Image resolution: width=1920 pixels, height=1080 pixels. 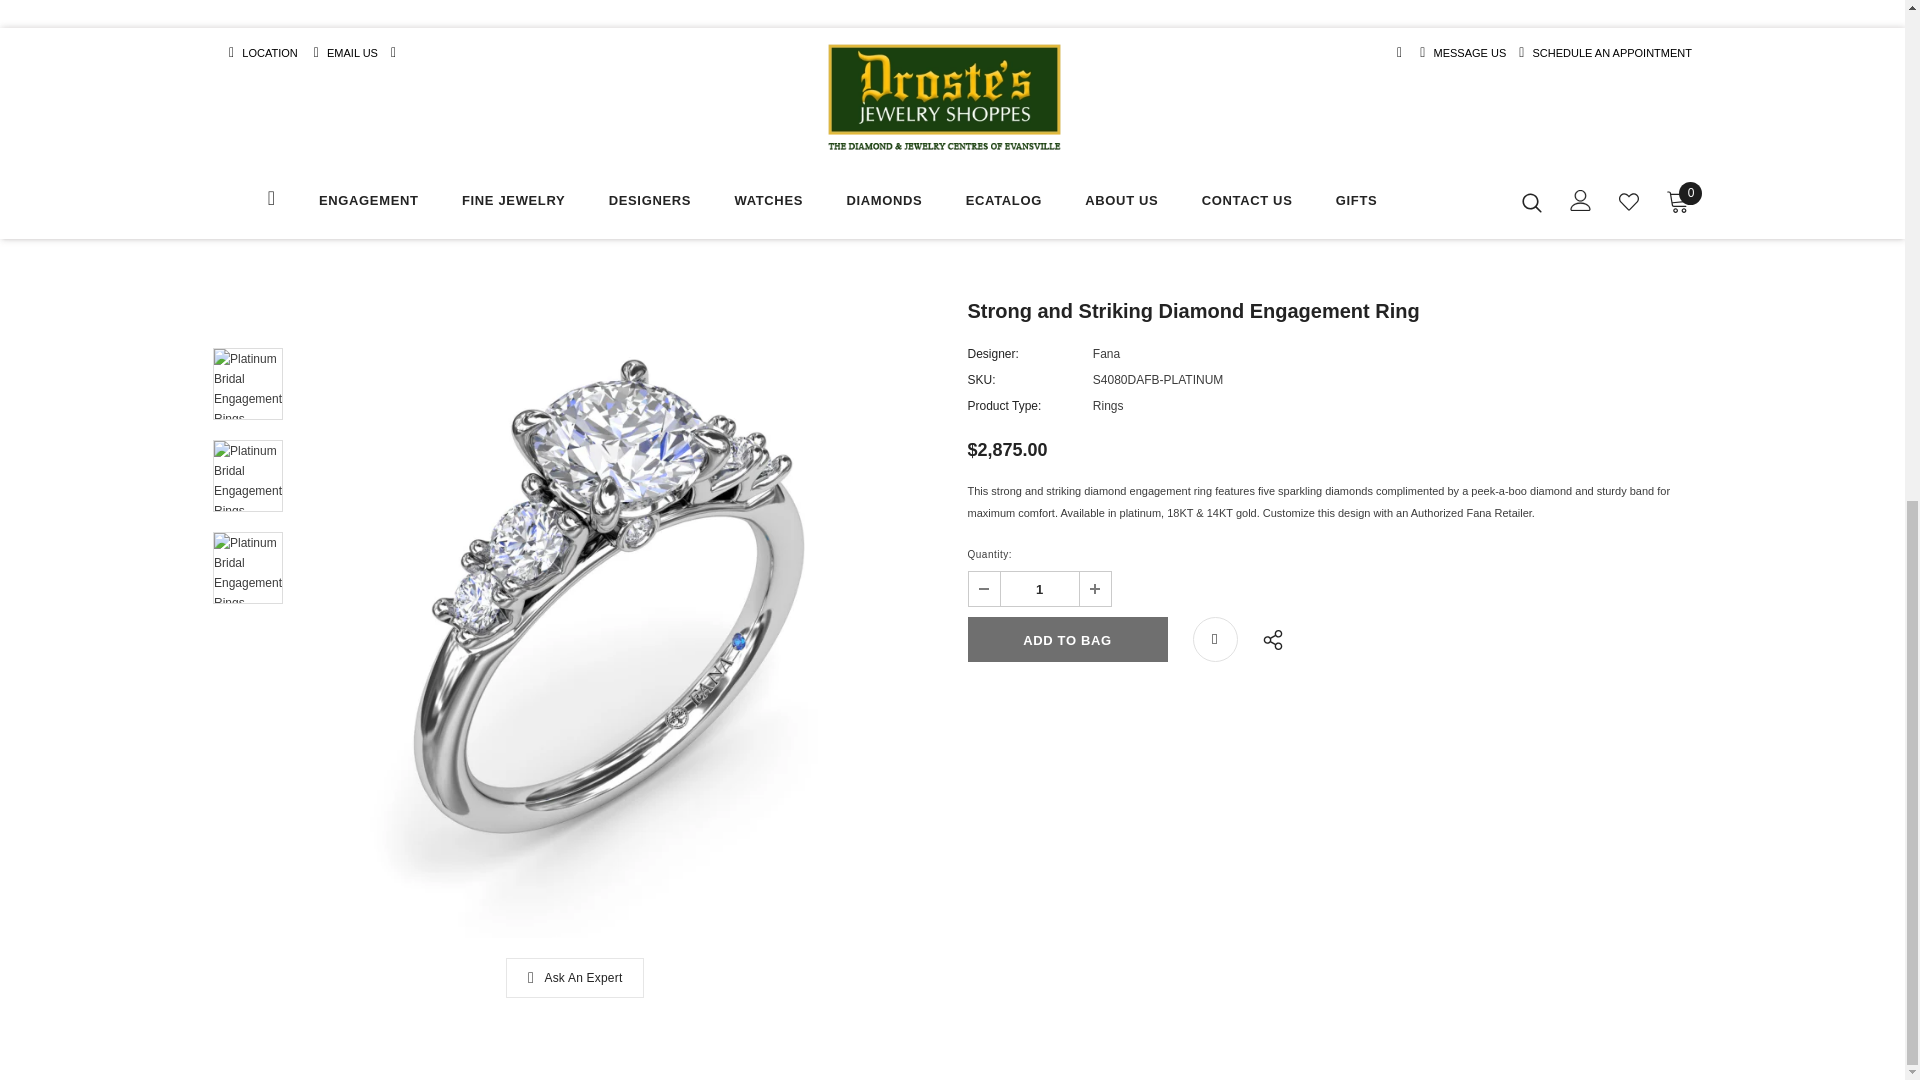 What do you see at coordinates (1612, 53) in the screenshot?
I see `SCHEDULE AN APPOINTMENT` at bounding box center [1612, 53].